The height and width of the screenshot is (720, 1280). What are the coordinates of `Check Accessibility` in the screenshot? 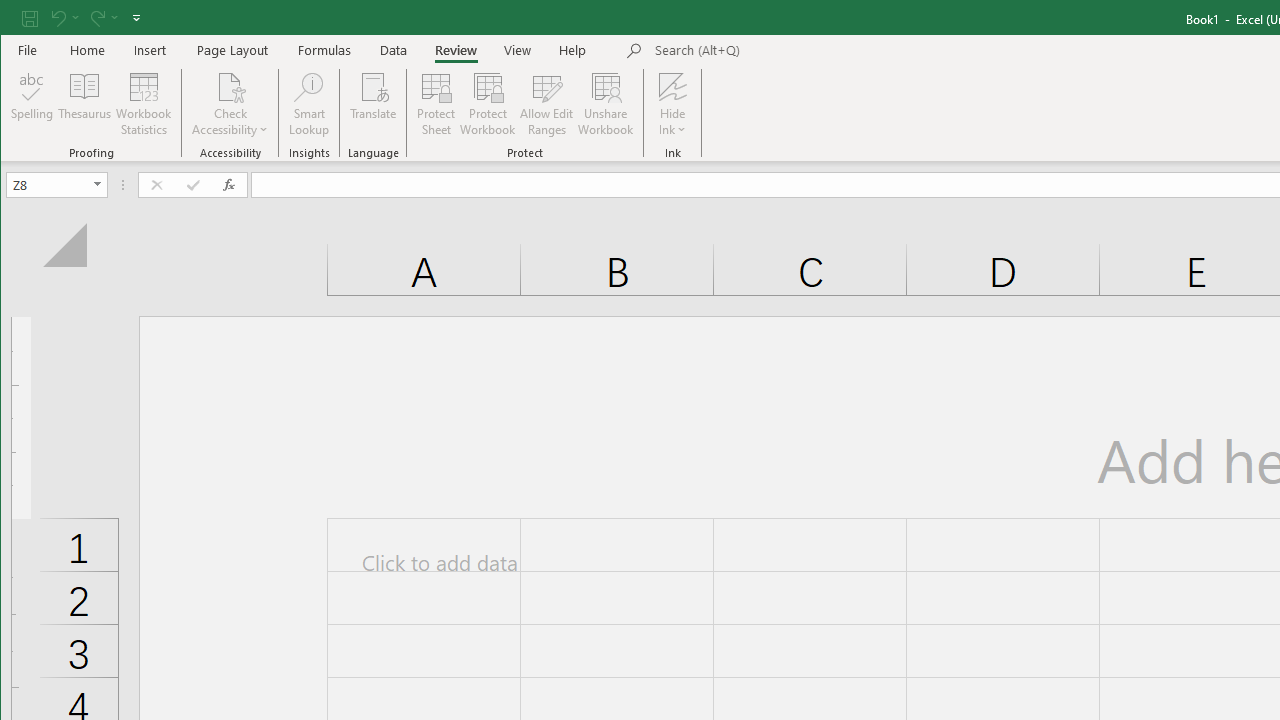 It's located at (230, 104).